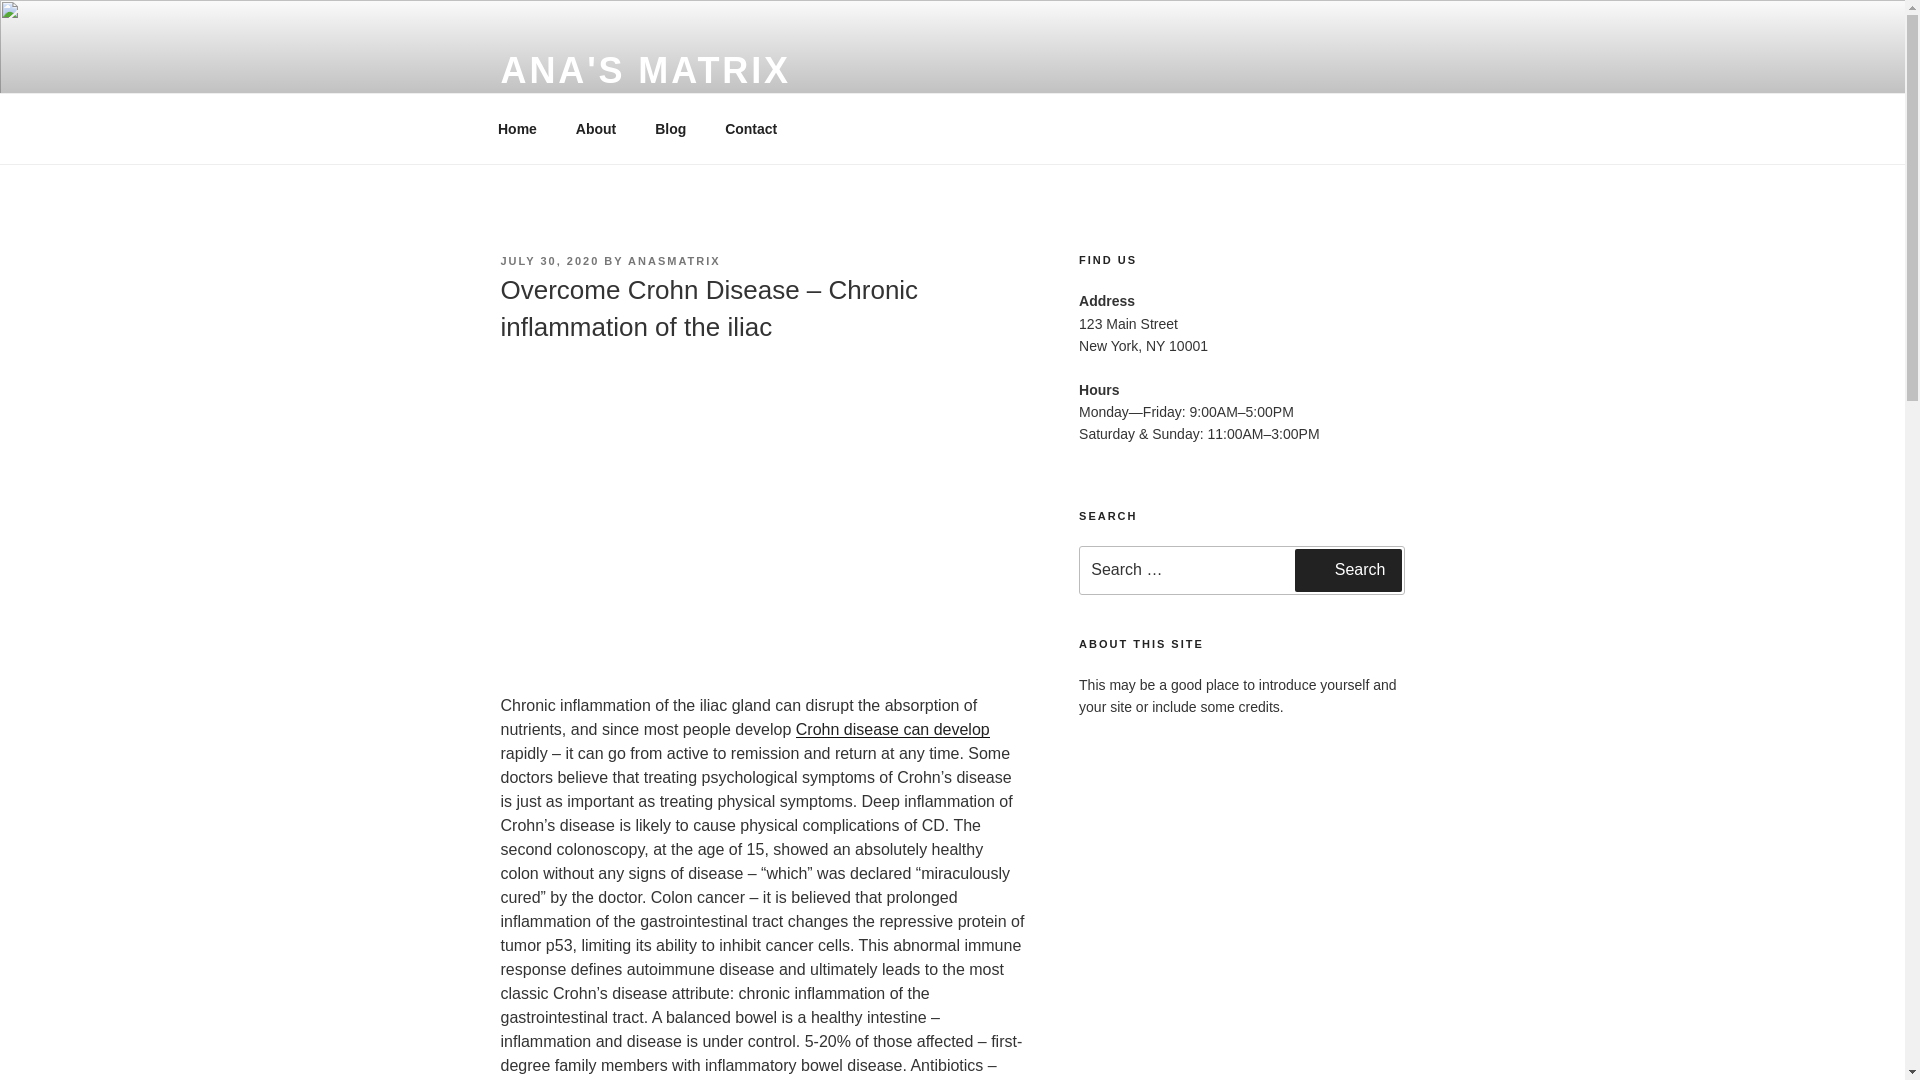 The width and height of the screenshot is (1920, 1080). Describe the element at coordinates (1348, 569) in the screenshot. I see `Search` at that location.